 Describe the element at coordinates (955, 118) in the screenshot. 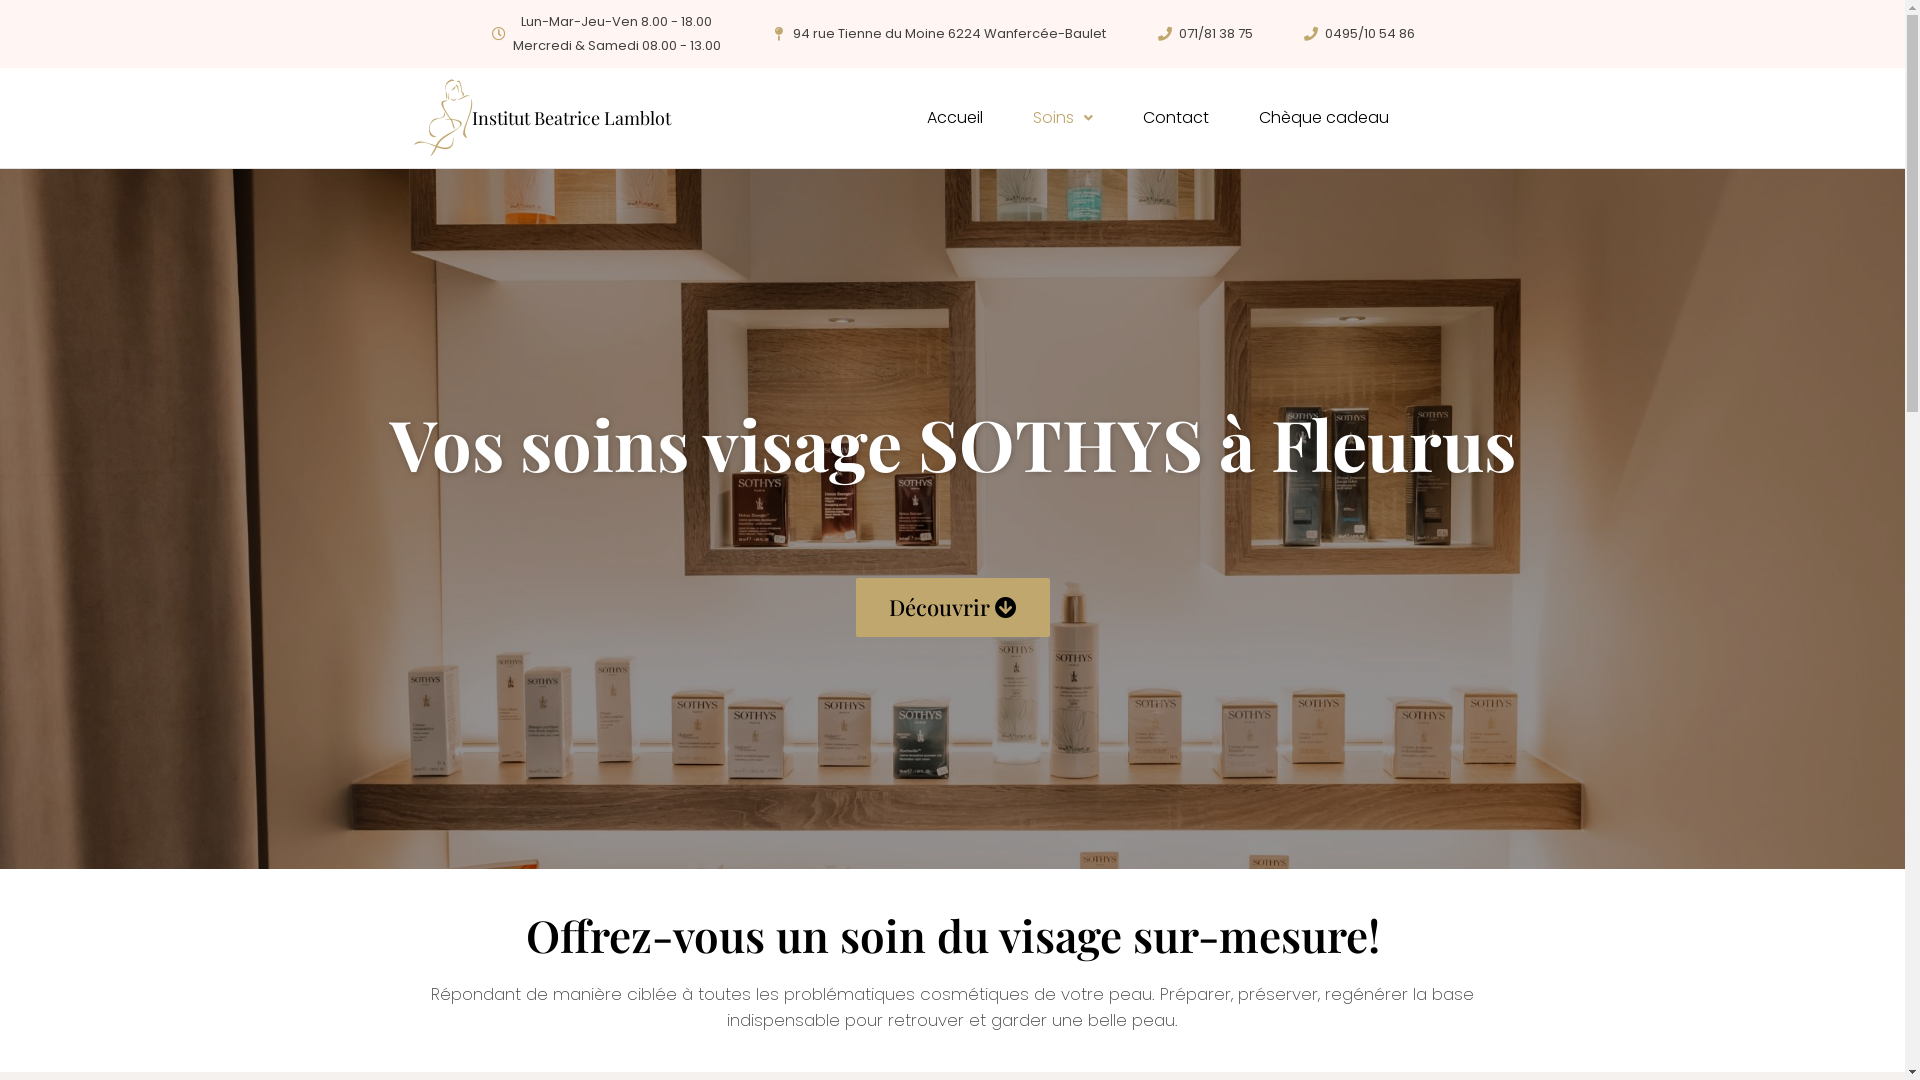

I see `Accueil` at that location.